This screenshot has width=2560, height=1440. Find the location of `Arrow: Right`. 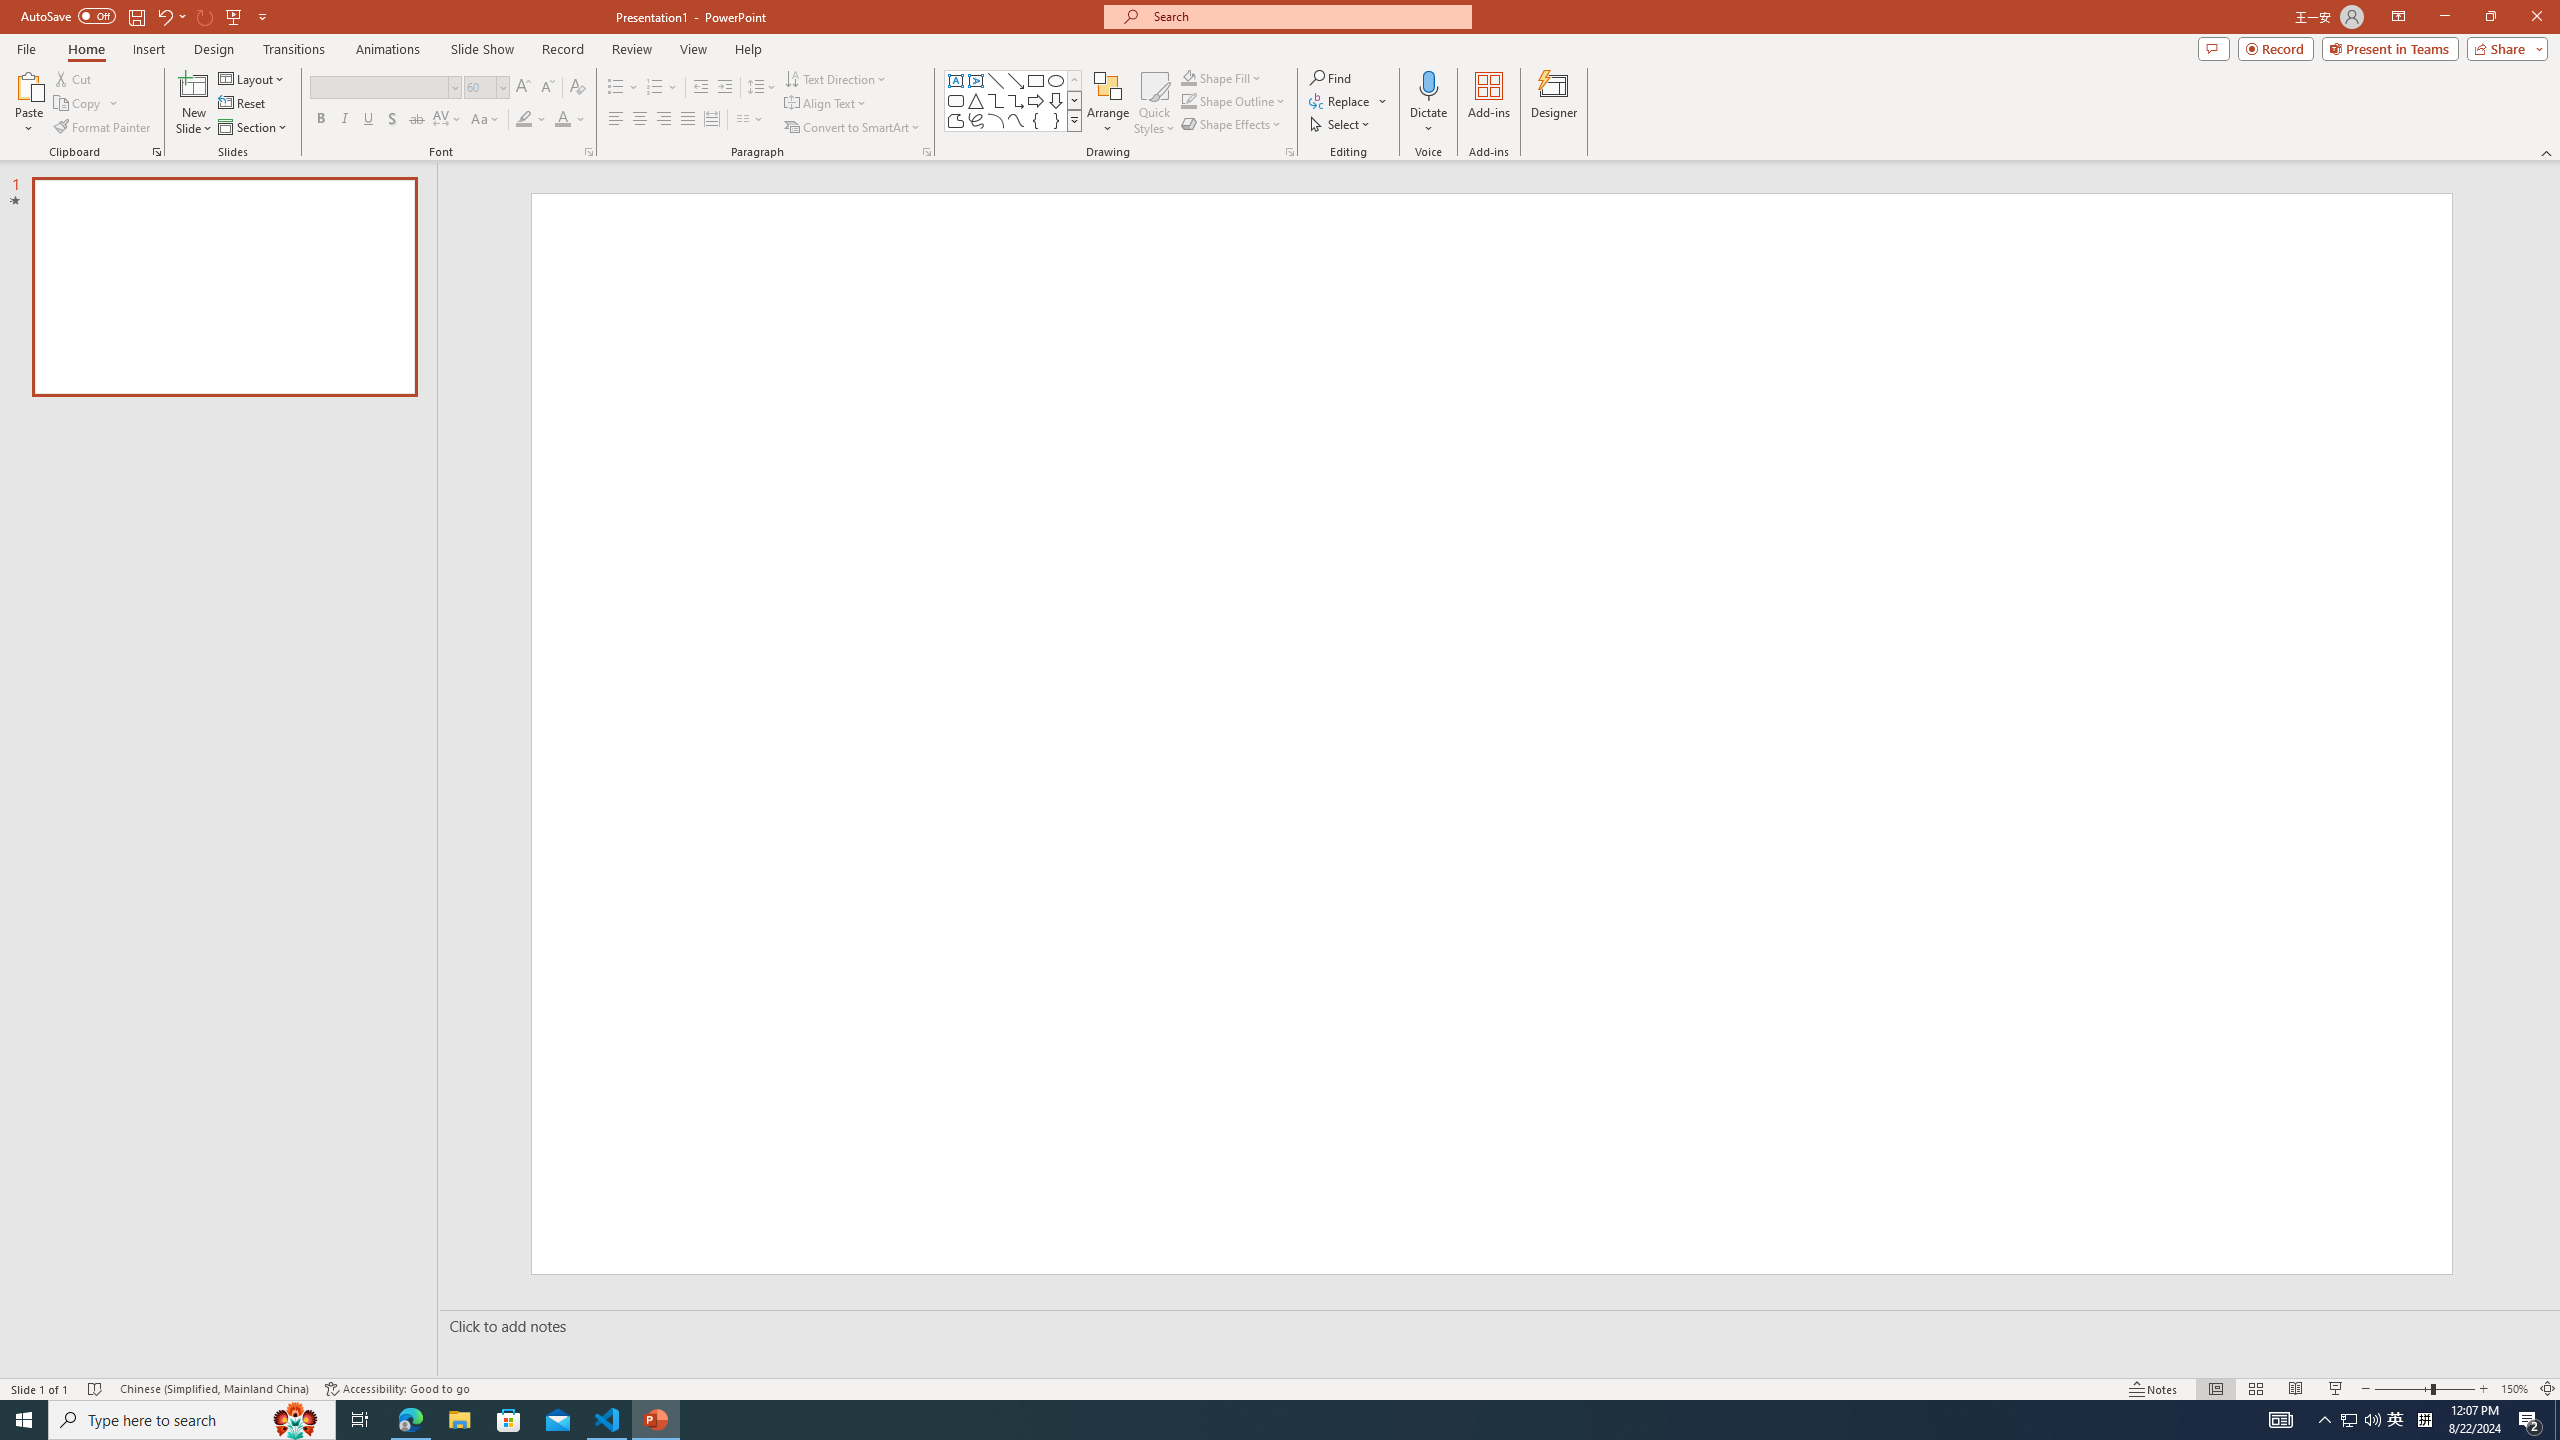

Arrow: Right is located at coordinates (1036, 100).